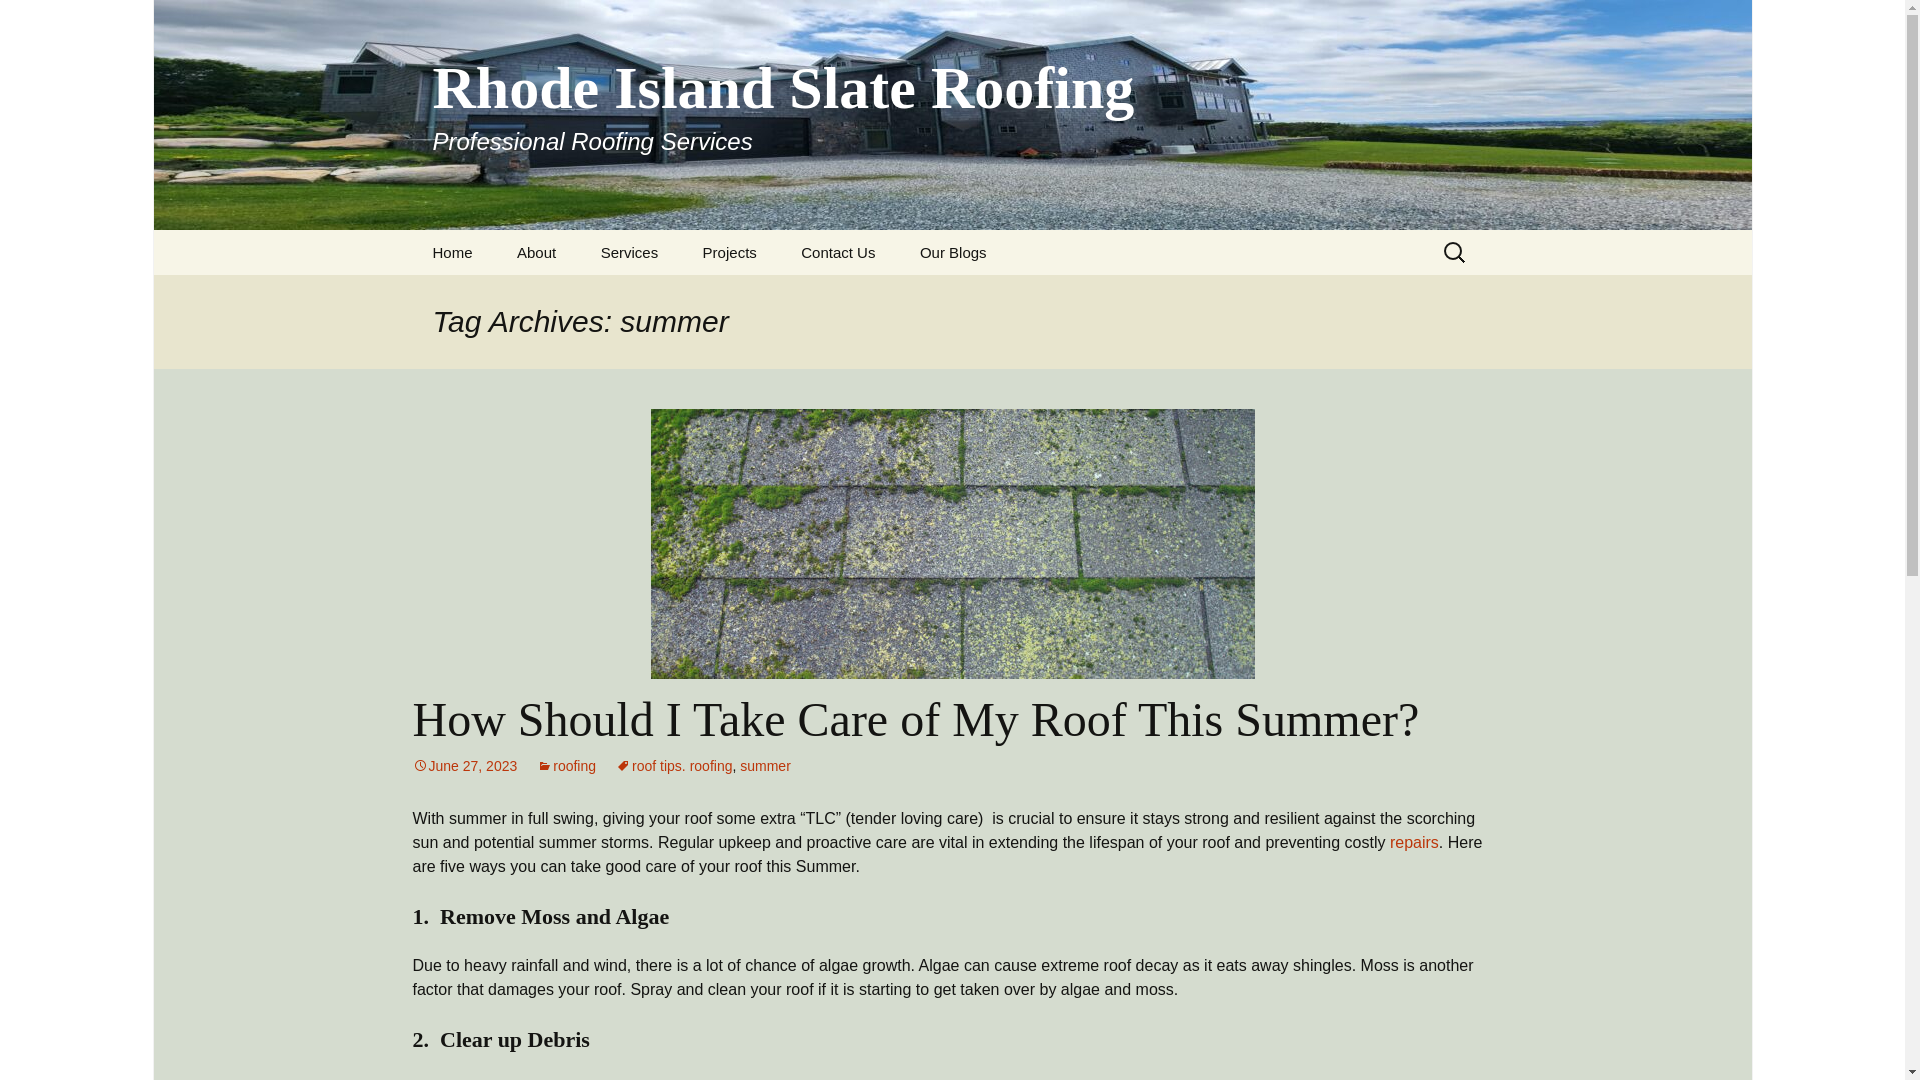 The image size is (1920, 1080). What do you see at coordinates (915, 720) in the screenshot?
I see `How Should I Take Care of My Roof This Summer?` at bounding box center [915, 720].